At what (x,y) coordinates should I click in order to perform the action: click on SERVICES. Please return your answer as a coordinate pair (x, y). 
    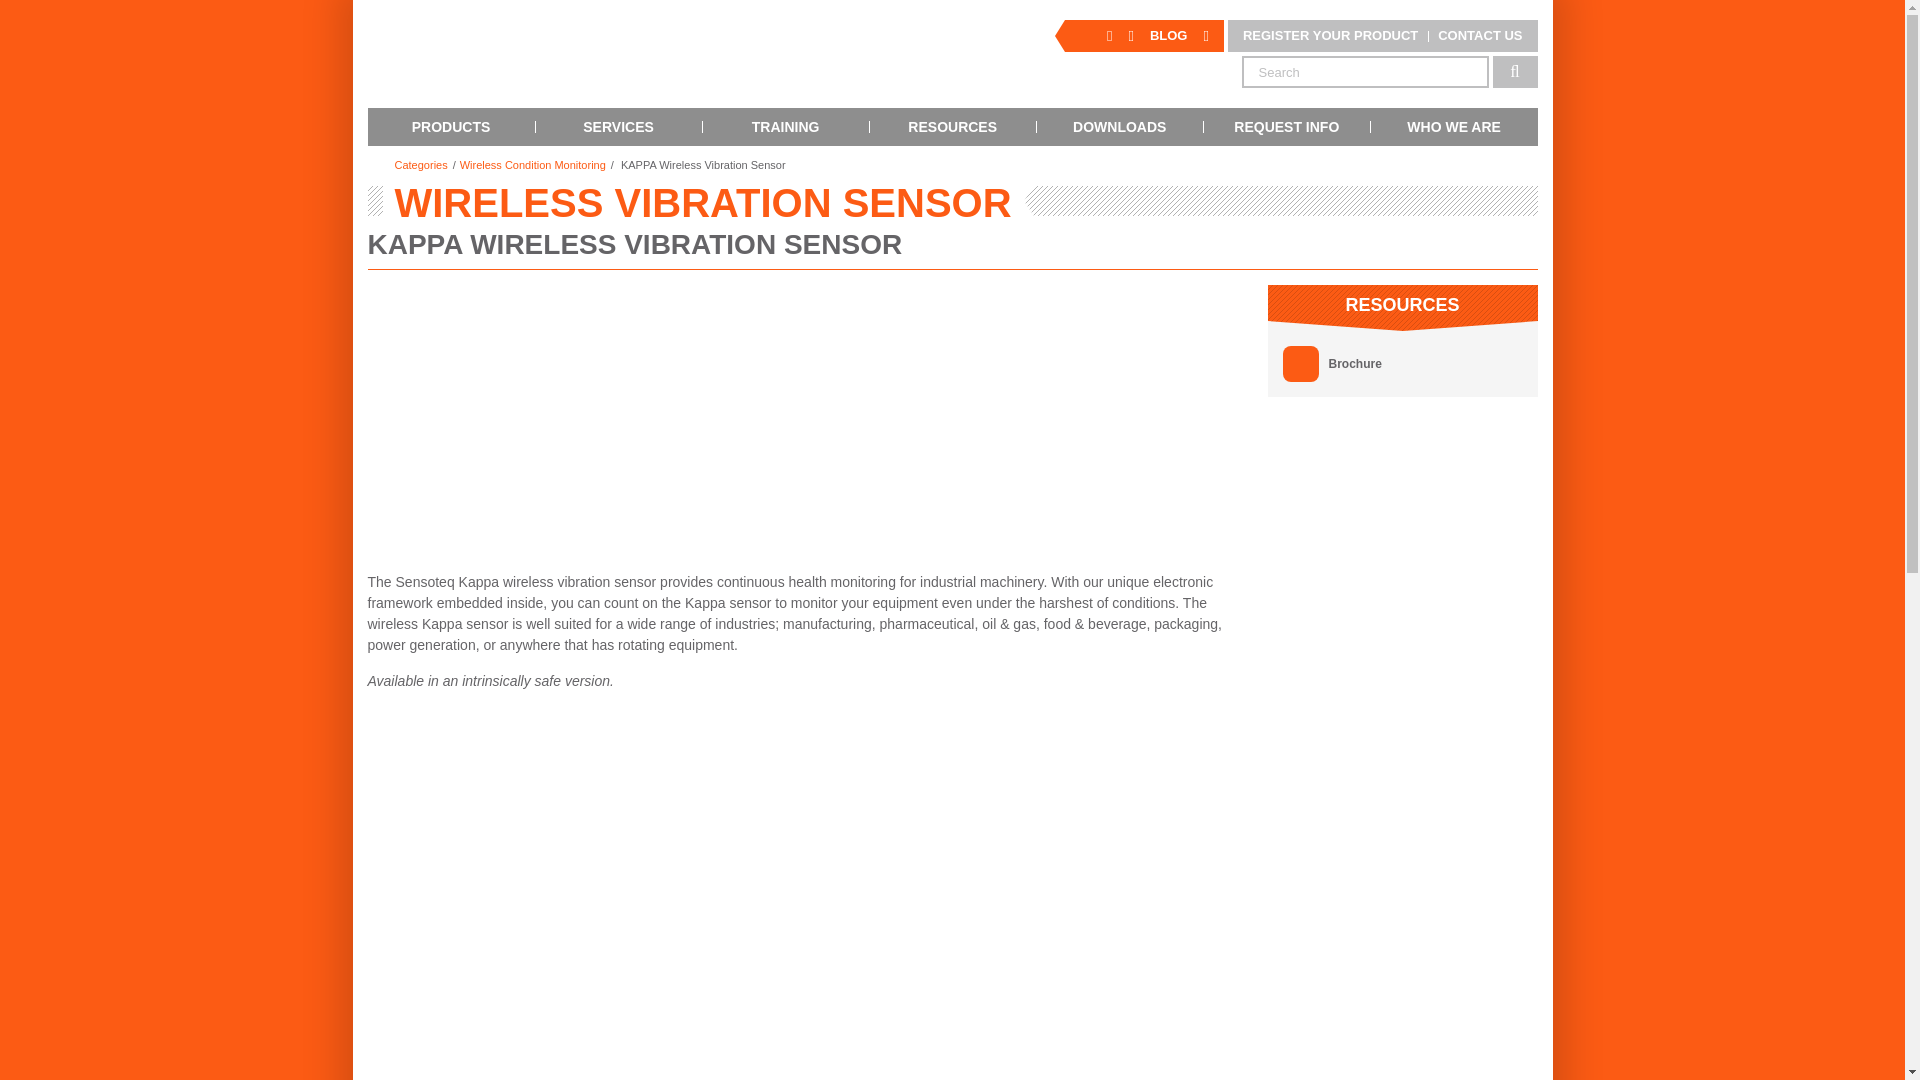
    Looking at the image, I should click on (618, 126).